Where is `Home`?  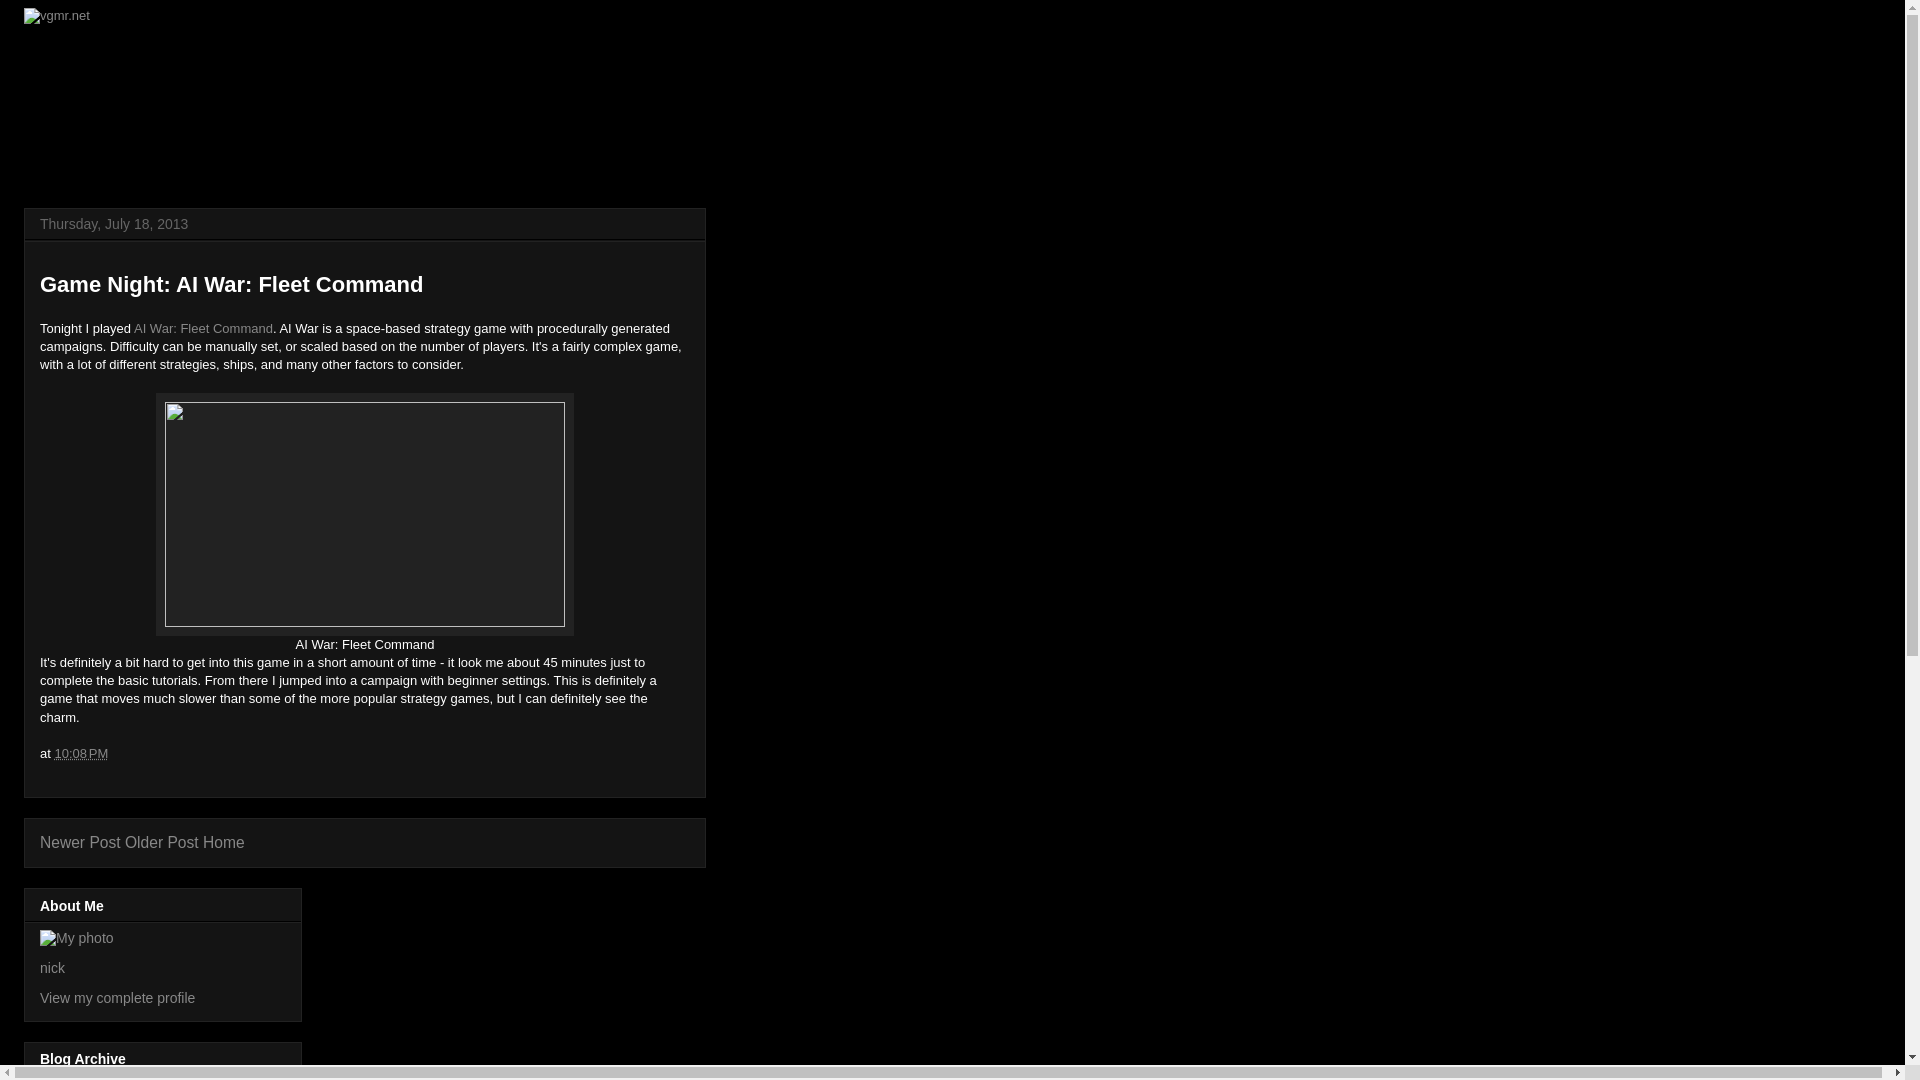
Home is located at coordinates (224, 842).